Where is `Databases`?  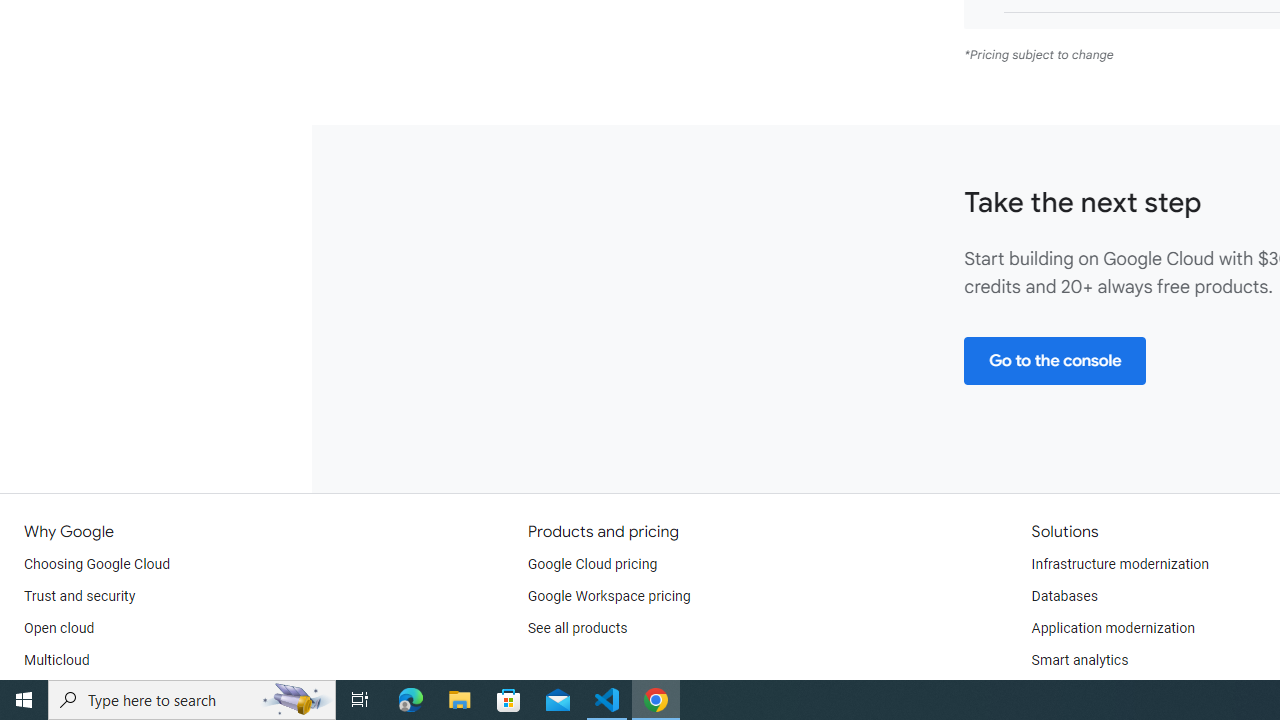 Databases is located at coordinates (1064, 596).